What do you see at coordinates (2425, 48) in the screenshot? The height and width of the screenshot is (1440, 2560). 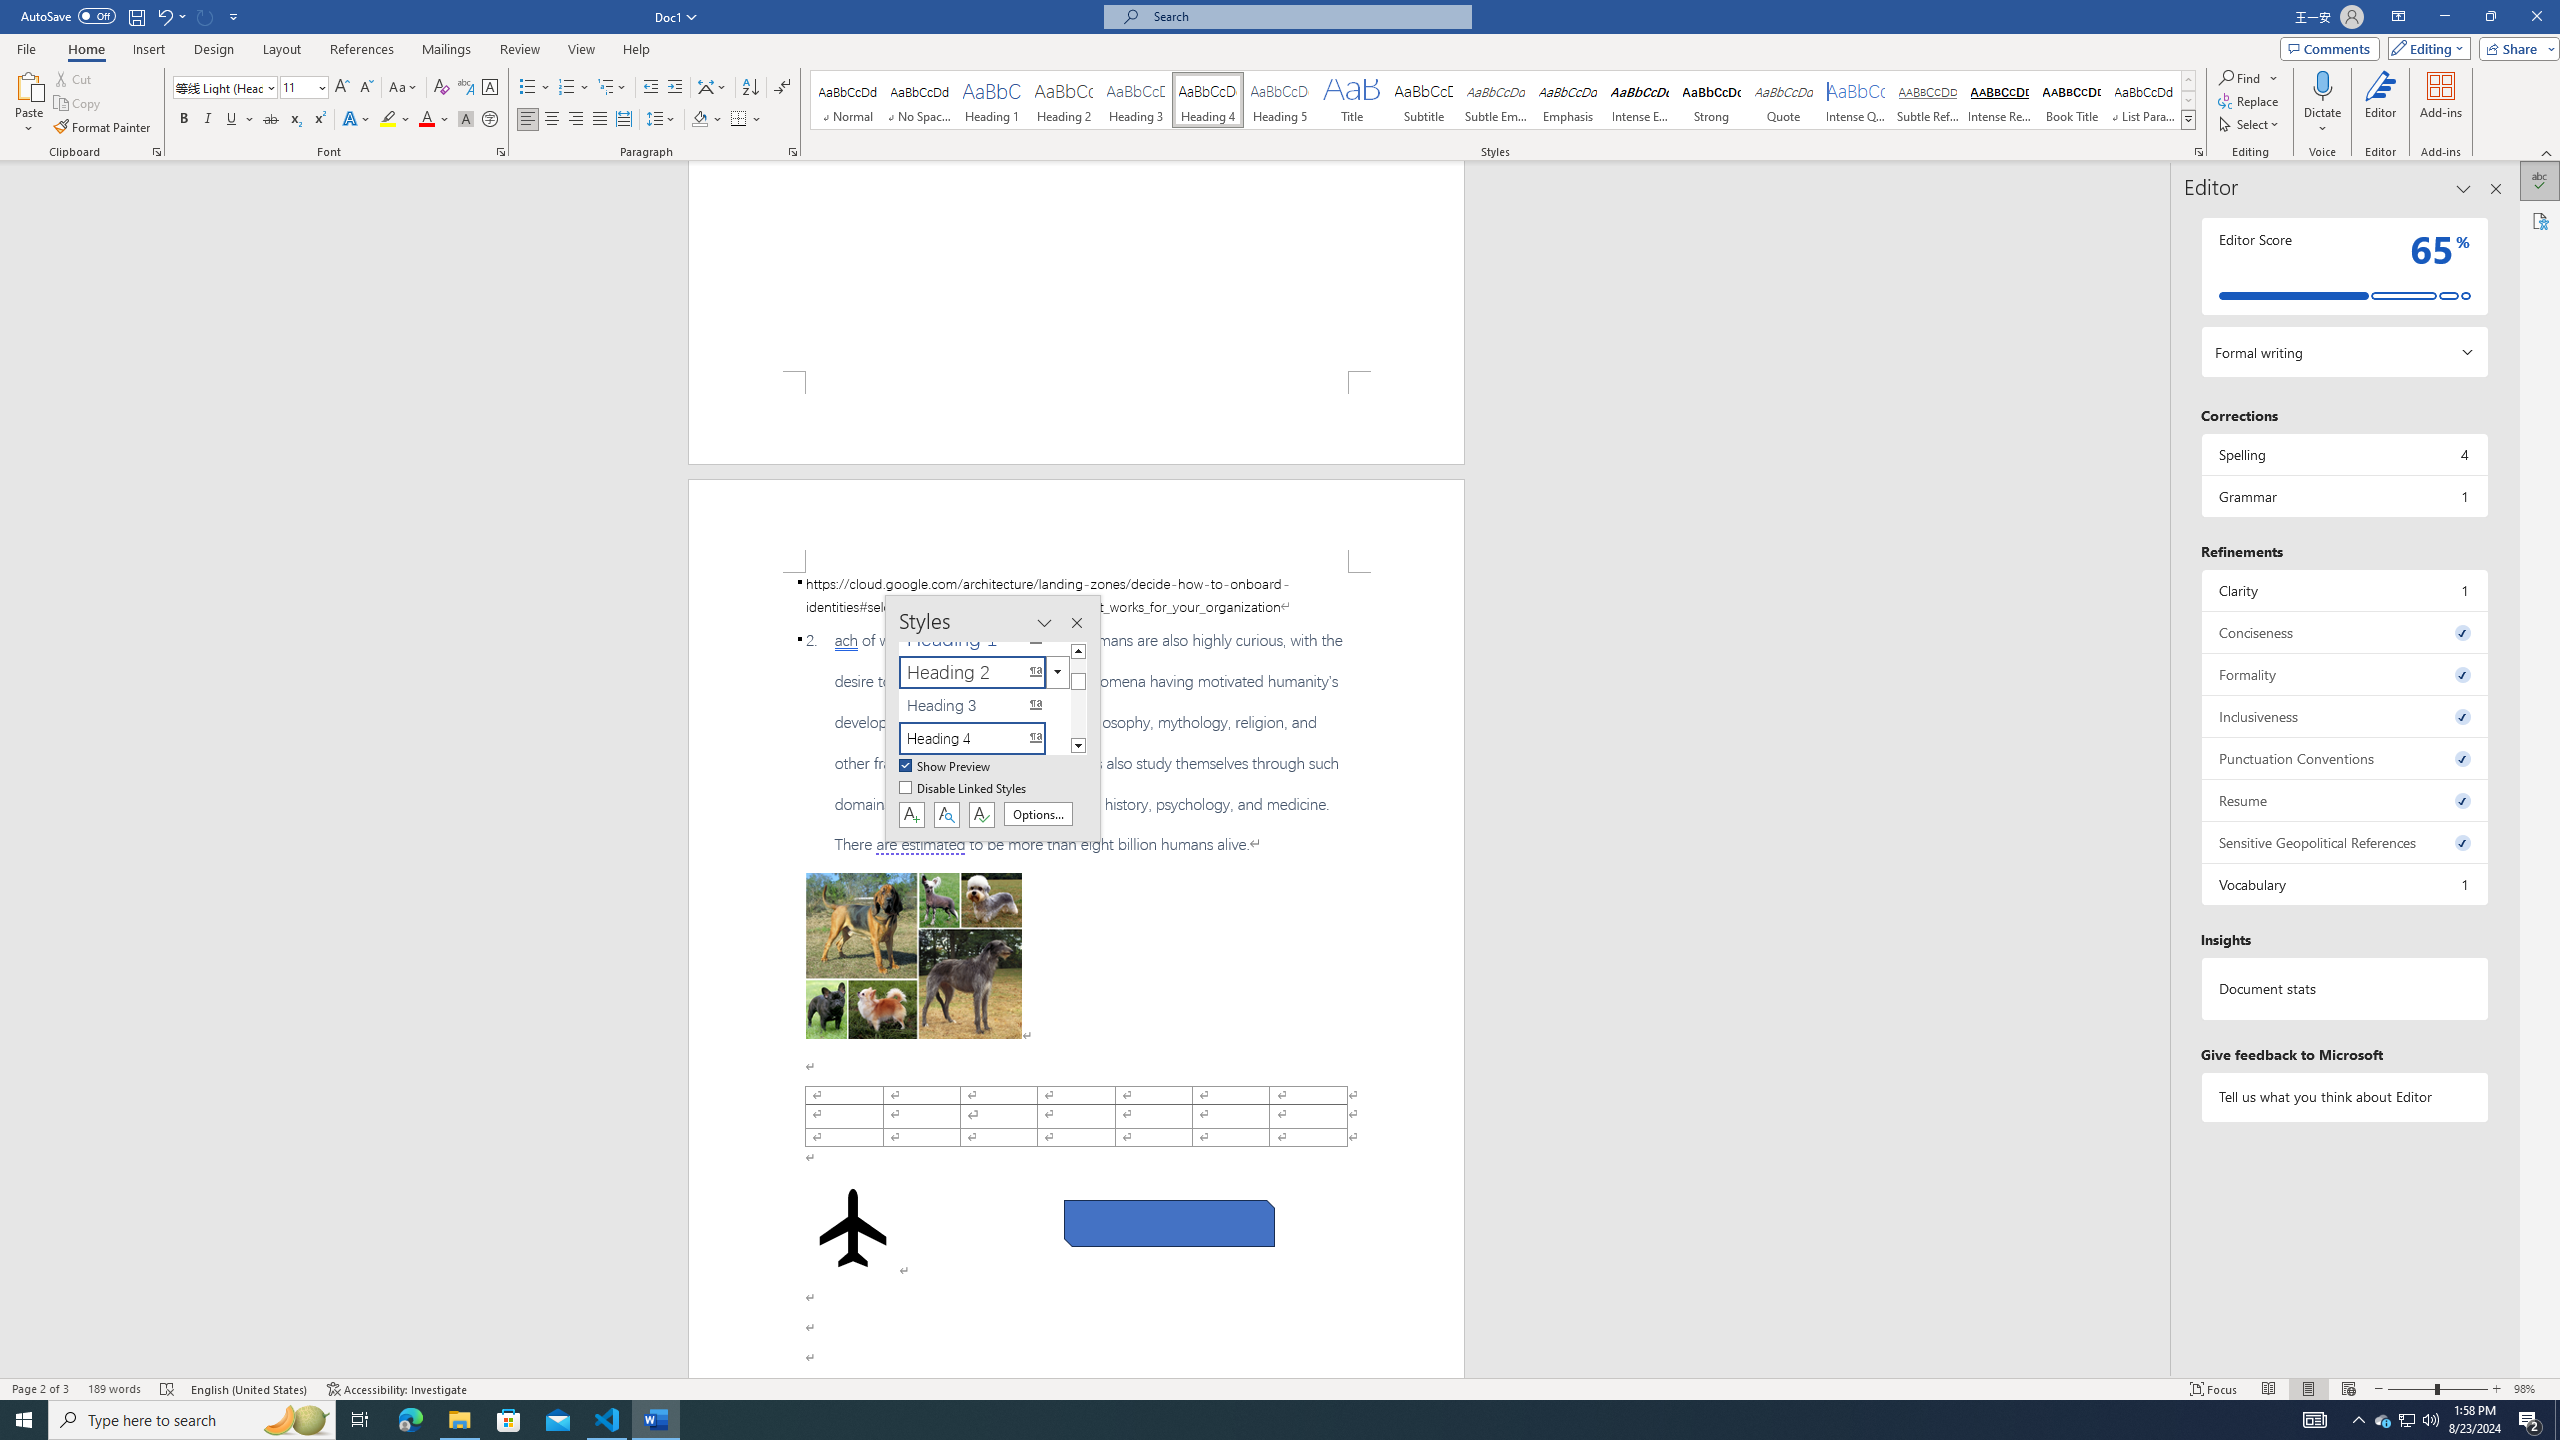 I see `Editing` at bounding box center [2425, 48].